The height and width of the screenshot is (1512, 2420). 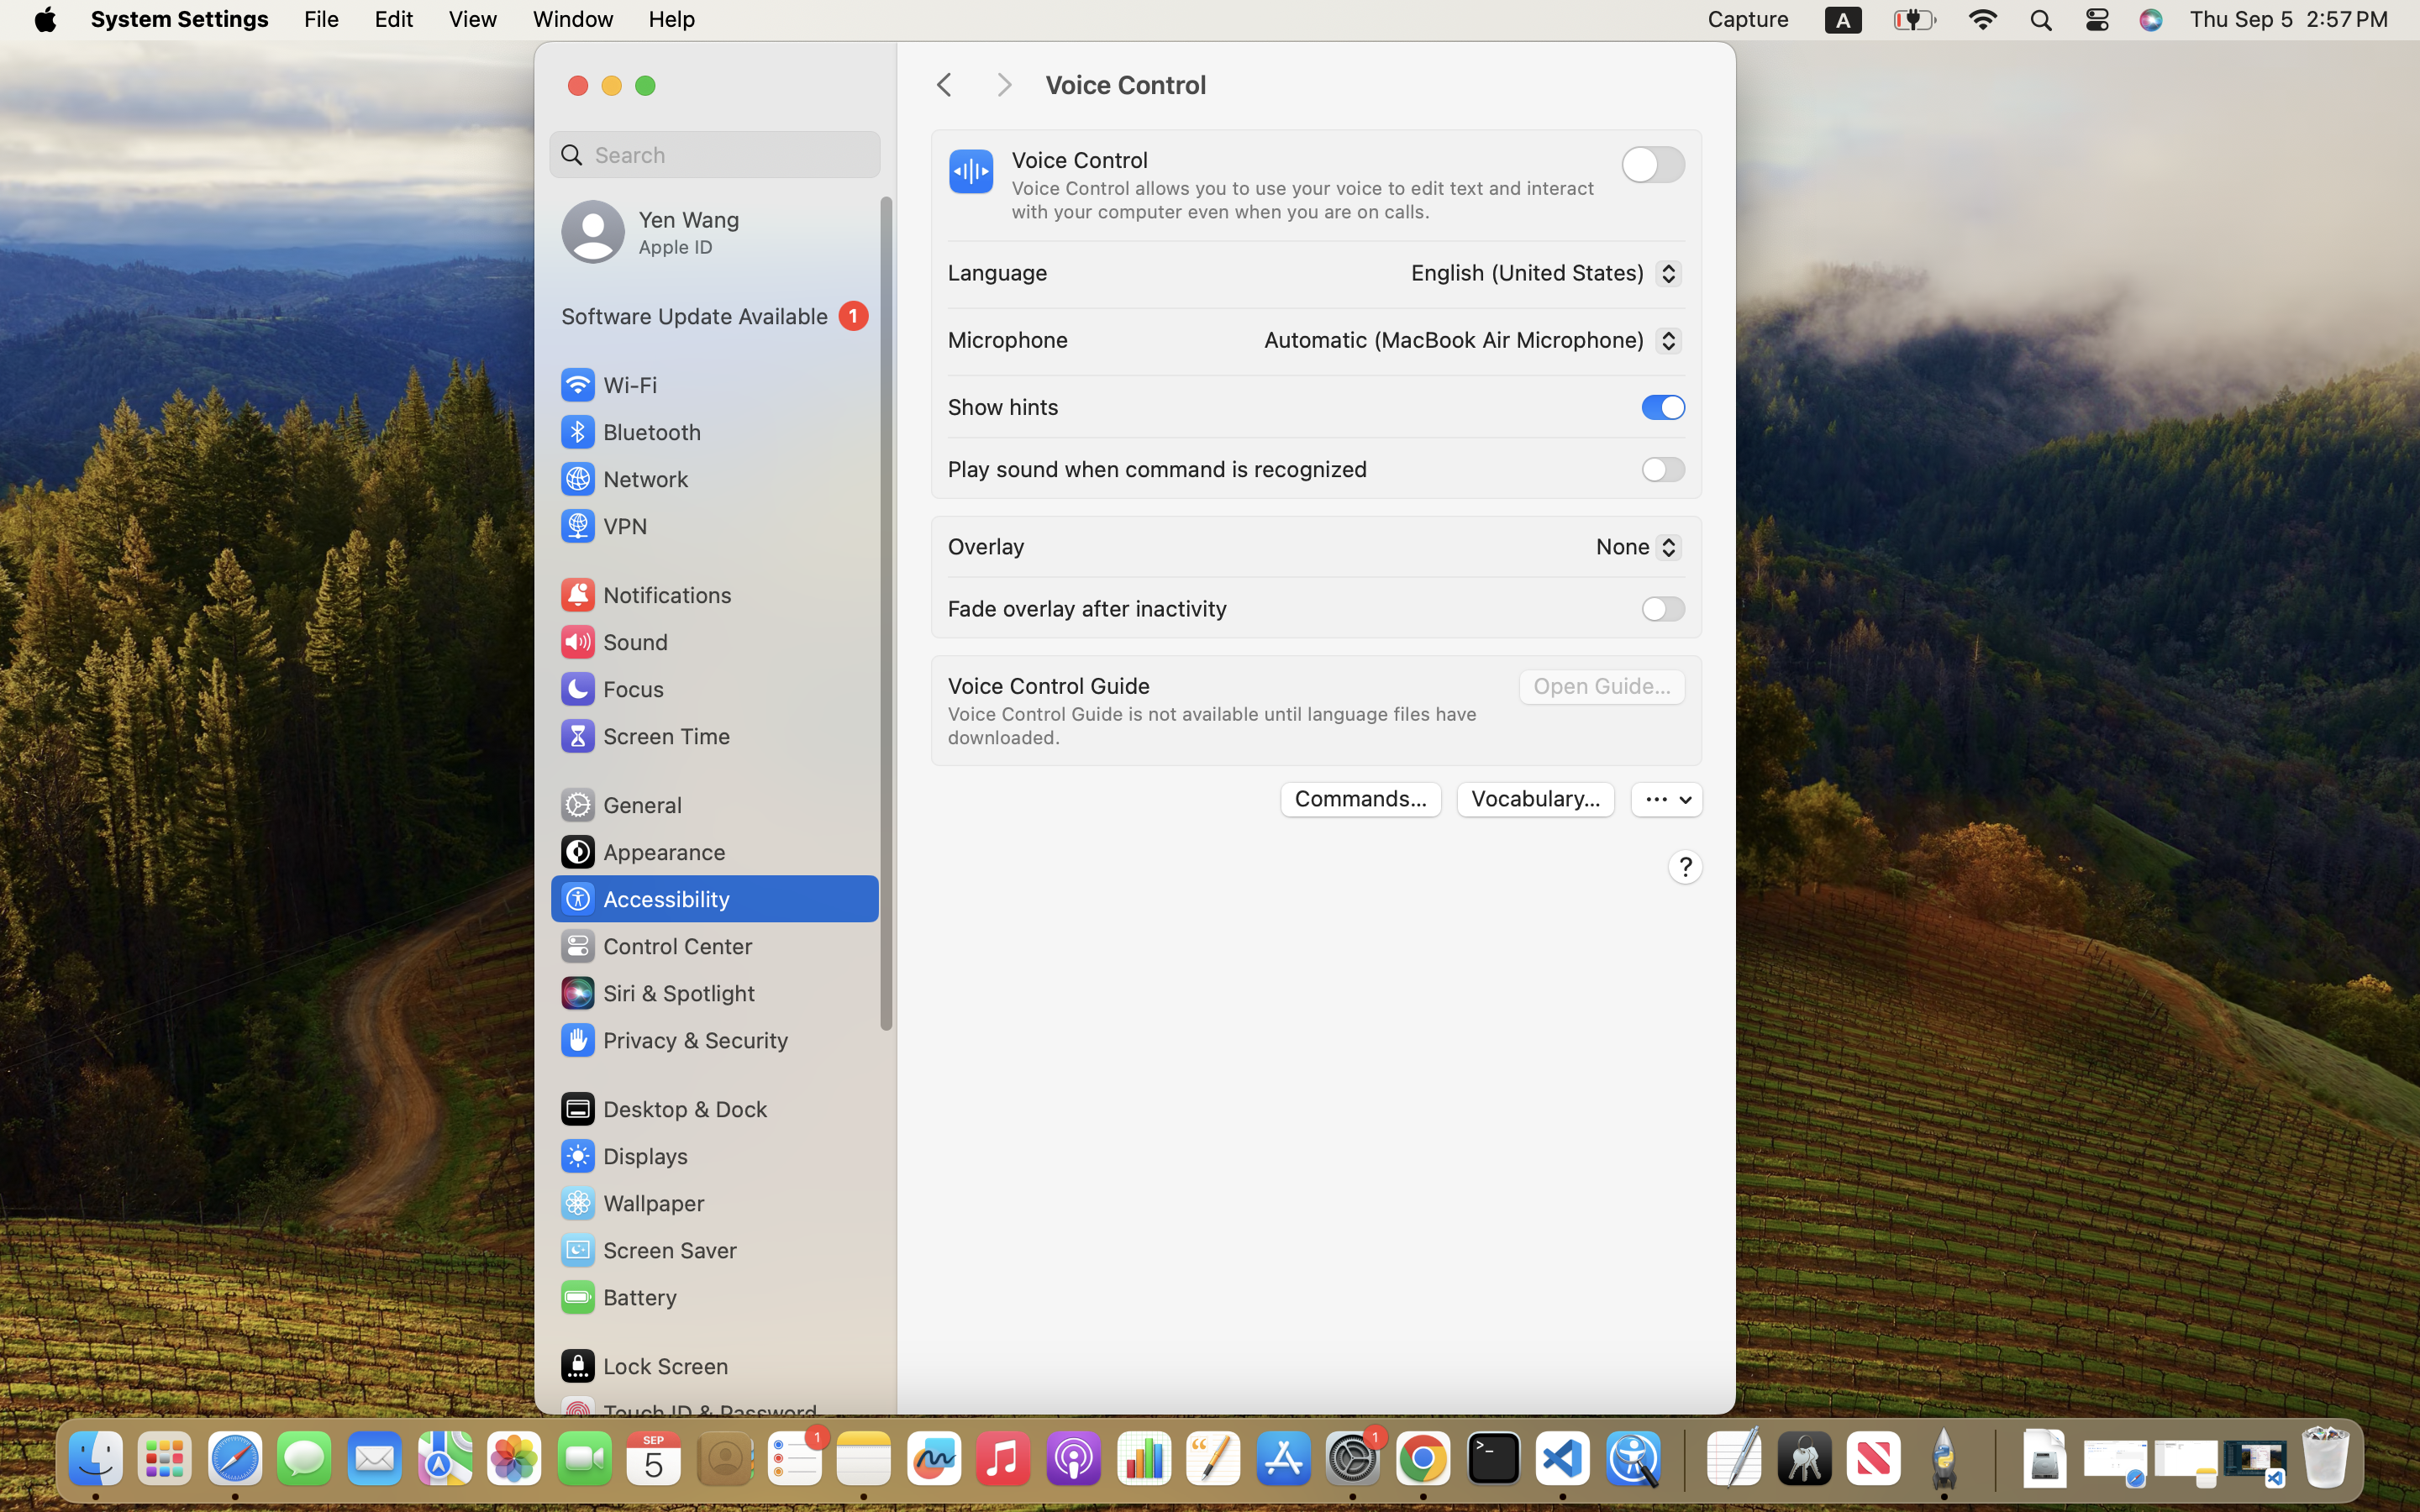 I want to click on Sound, so click(x=613, y=642).